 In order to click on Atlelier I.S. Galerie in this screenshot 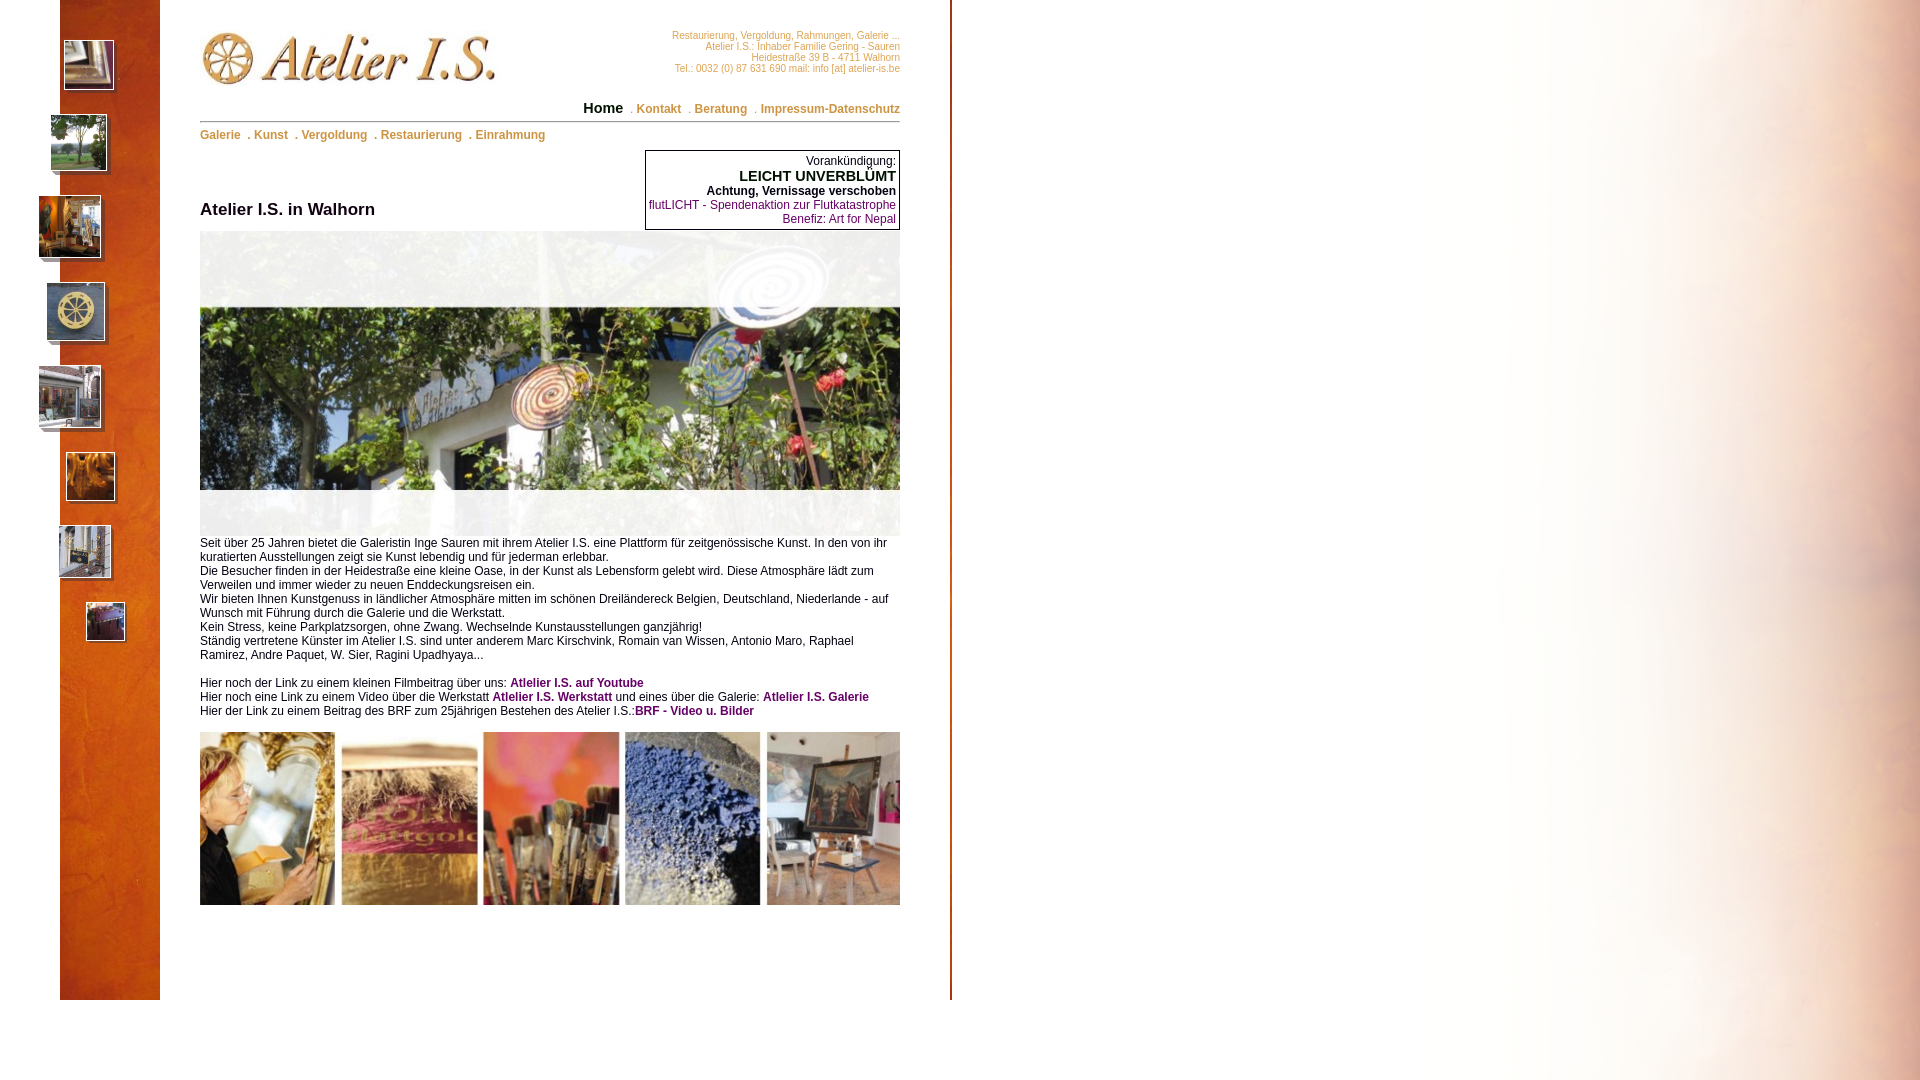, I will do `click(816, 697)`.